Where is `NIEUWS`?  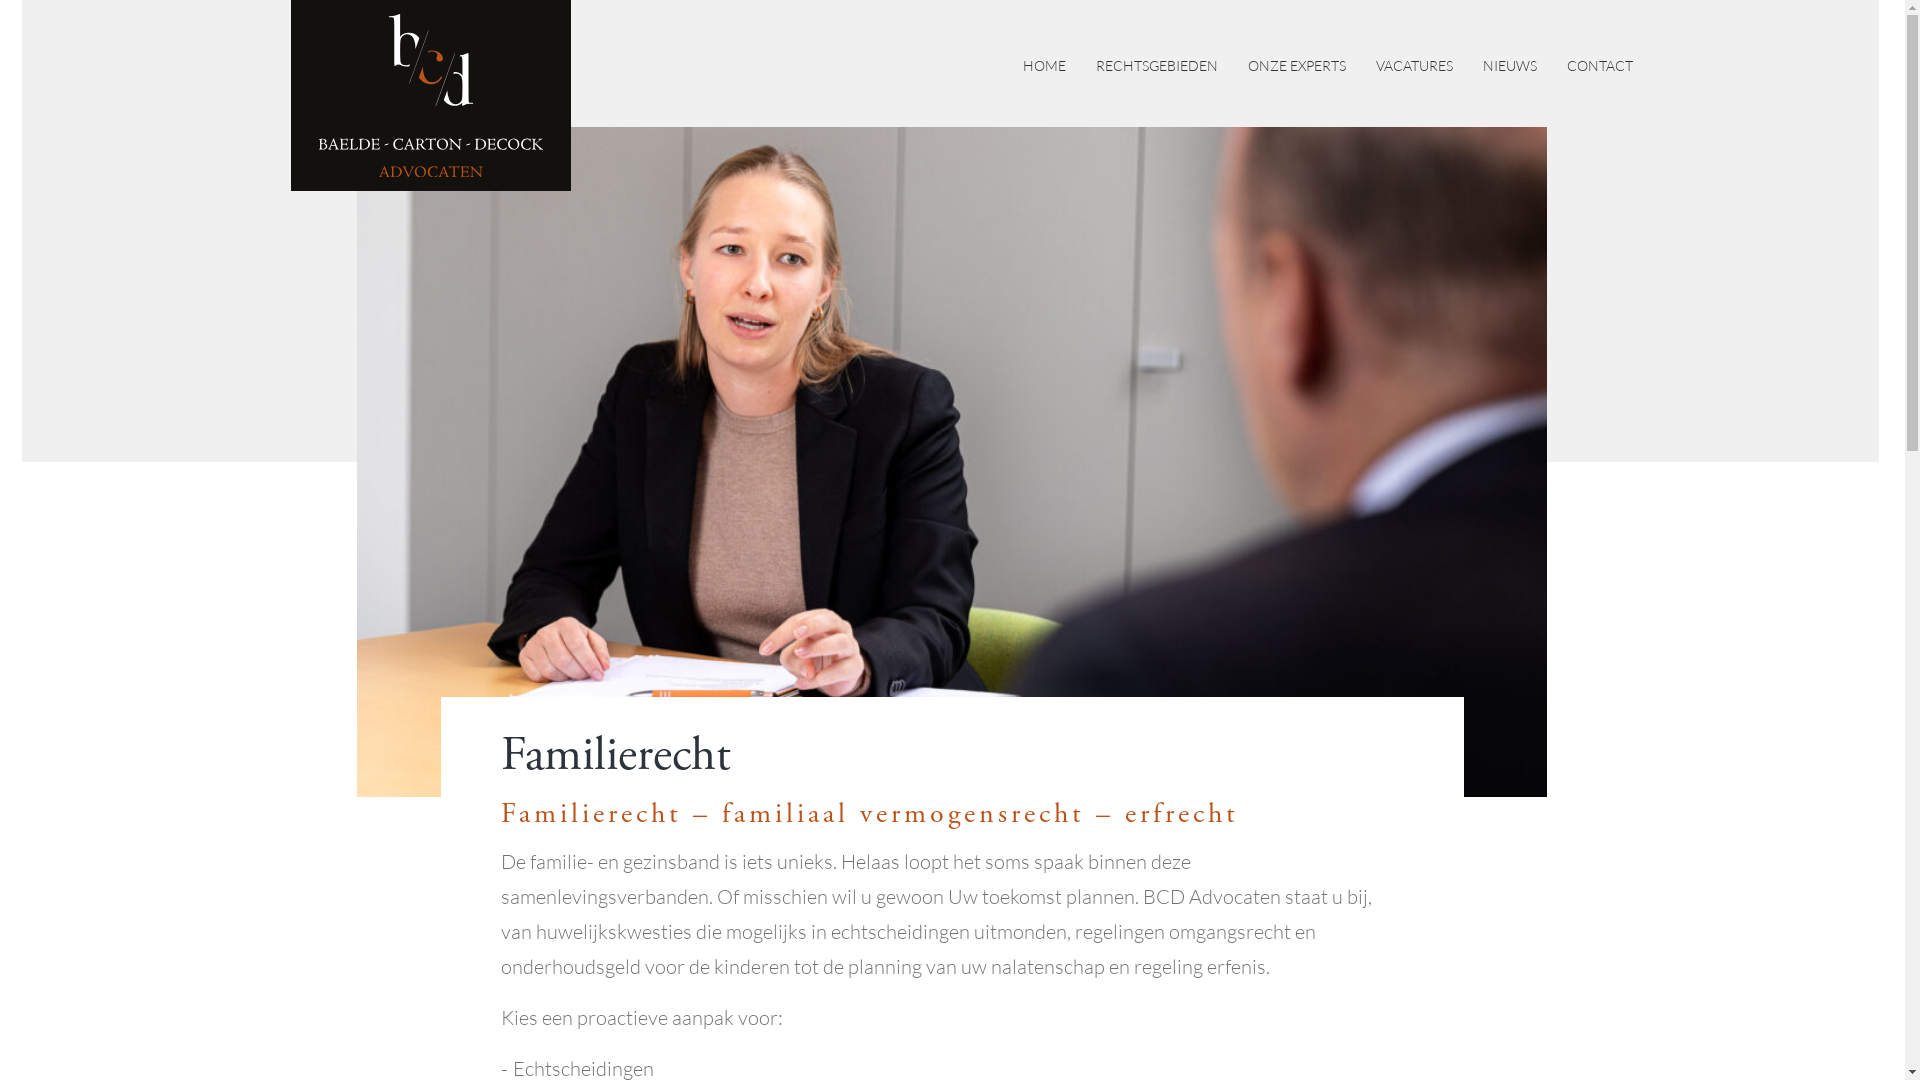
NIEUWS is located at coordinates (1509, 66).